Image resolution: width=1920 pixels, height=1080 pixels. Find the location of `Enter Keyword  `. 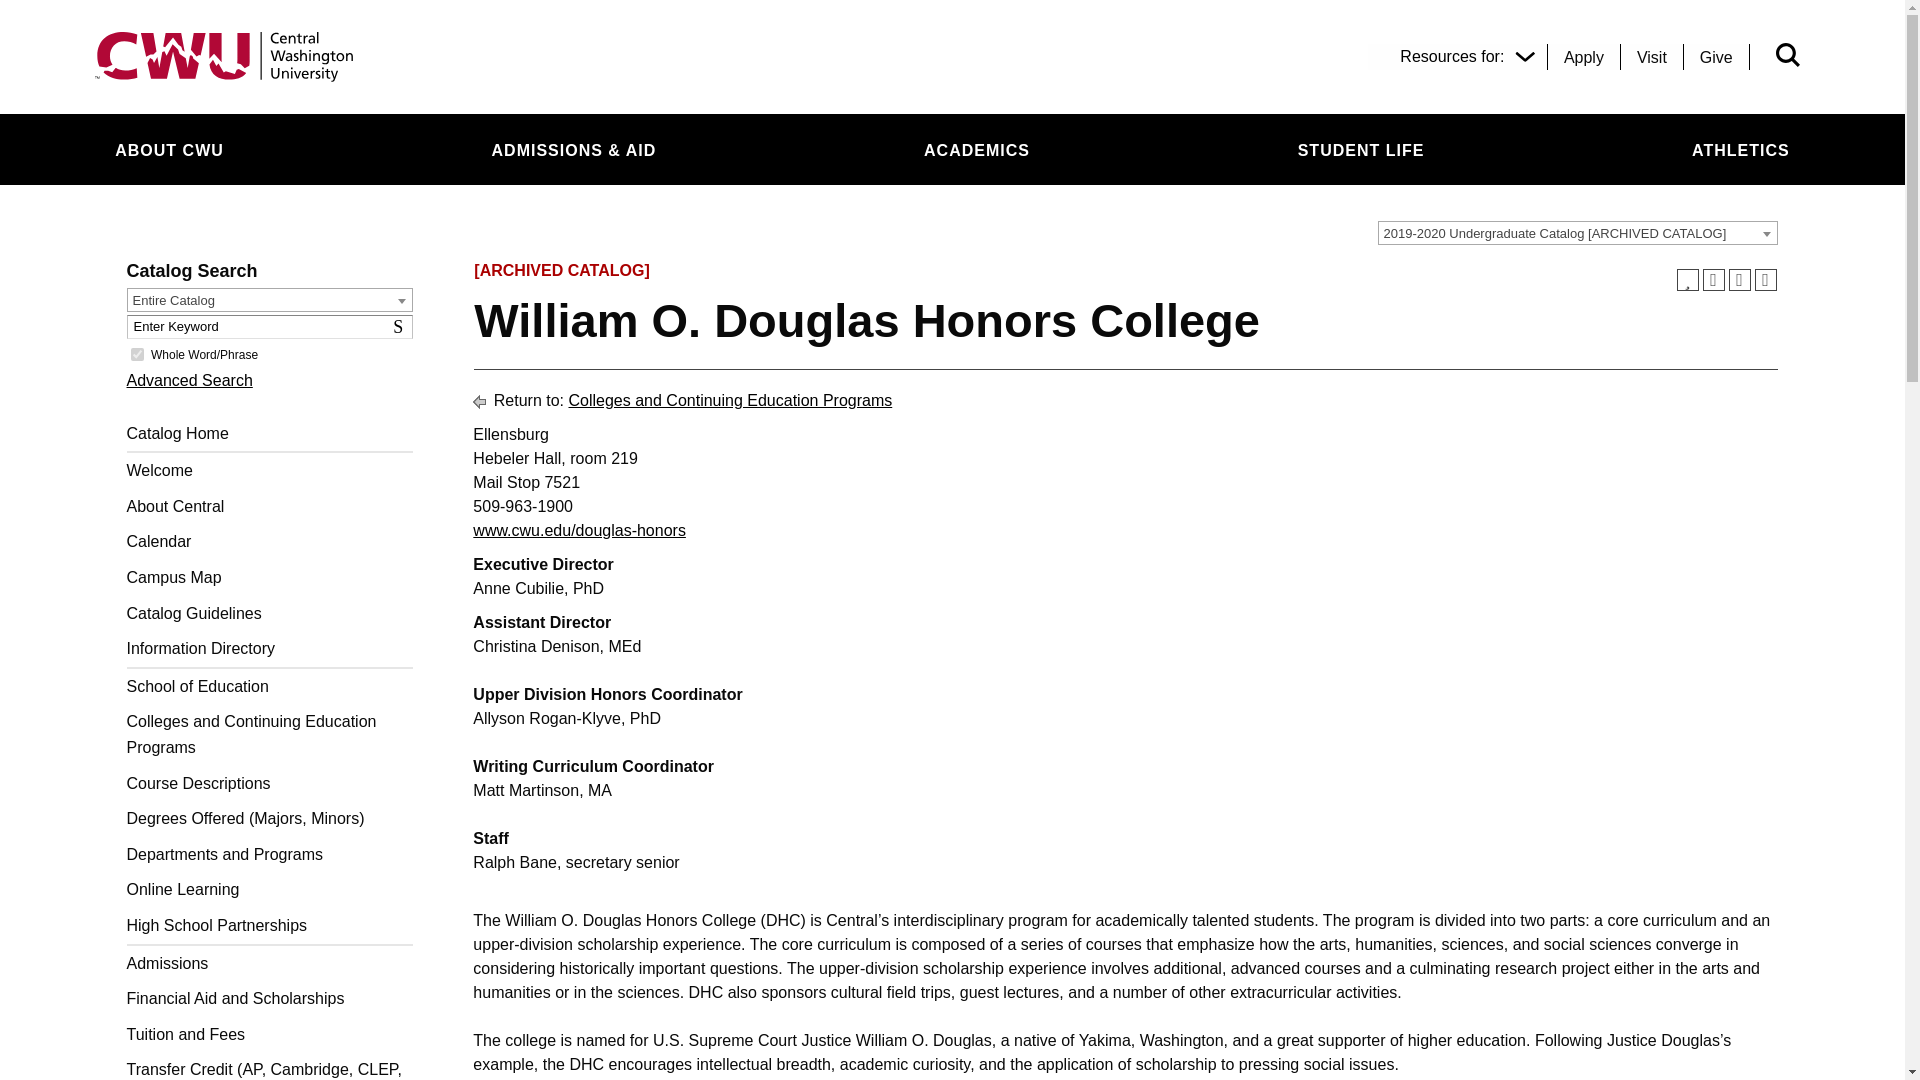

Enter Keyword   is located at coordinates (269, 327).